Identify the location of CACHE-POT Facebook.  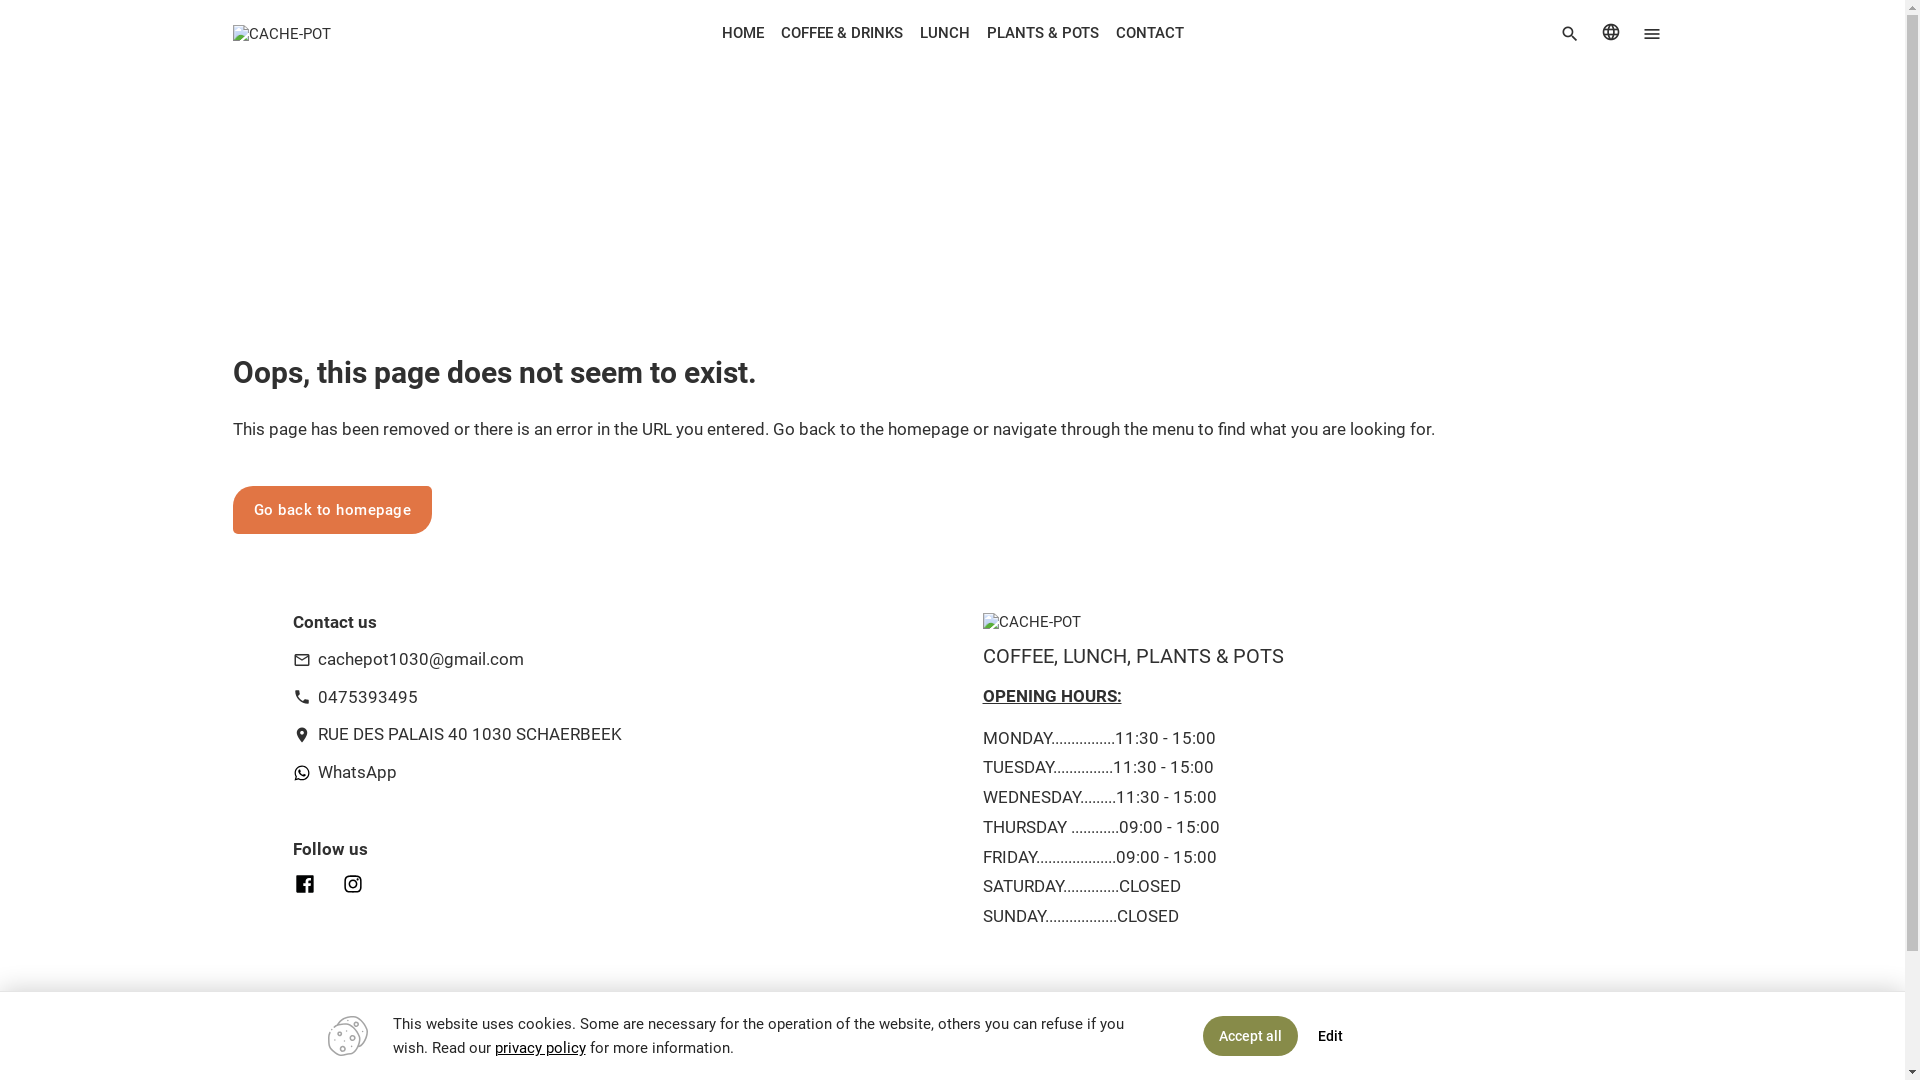
(310, 884).